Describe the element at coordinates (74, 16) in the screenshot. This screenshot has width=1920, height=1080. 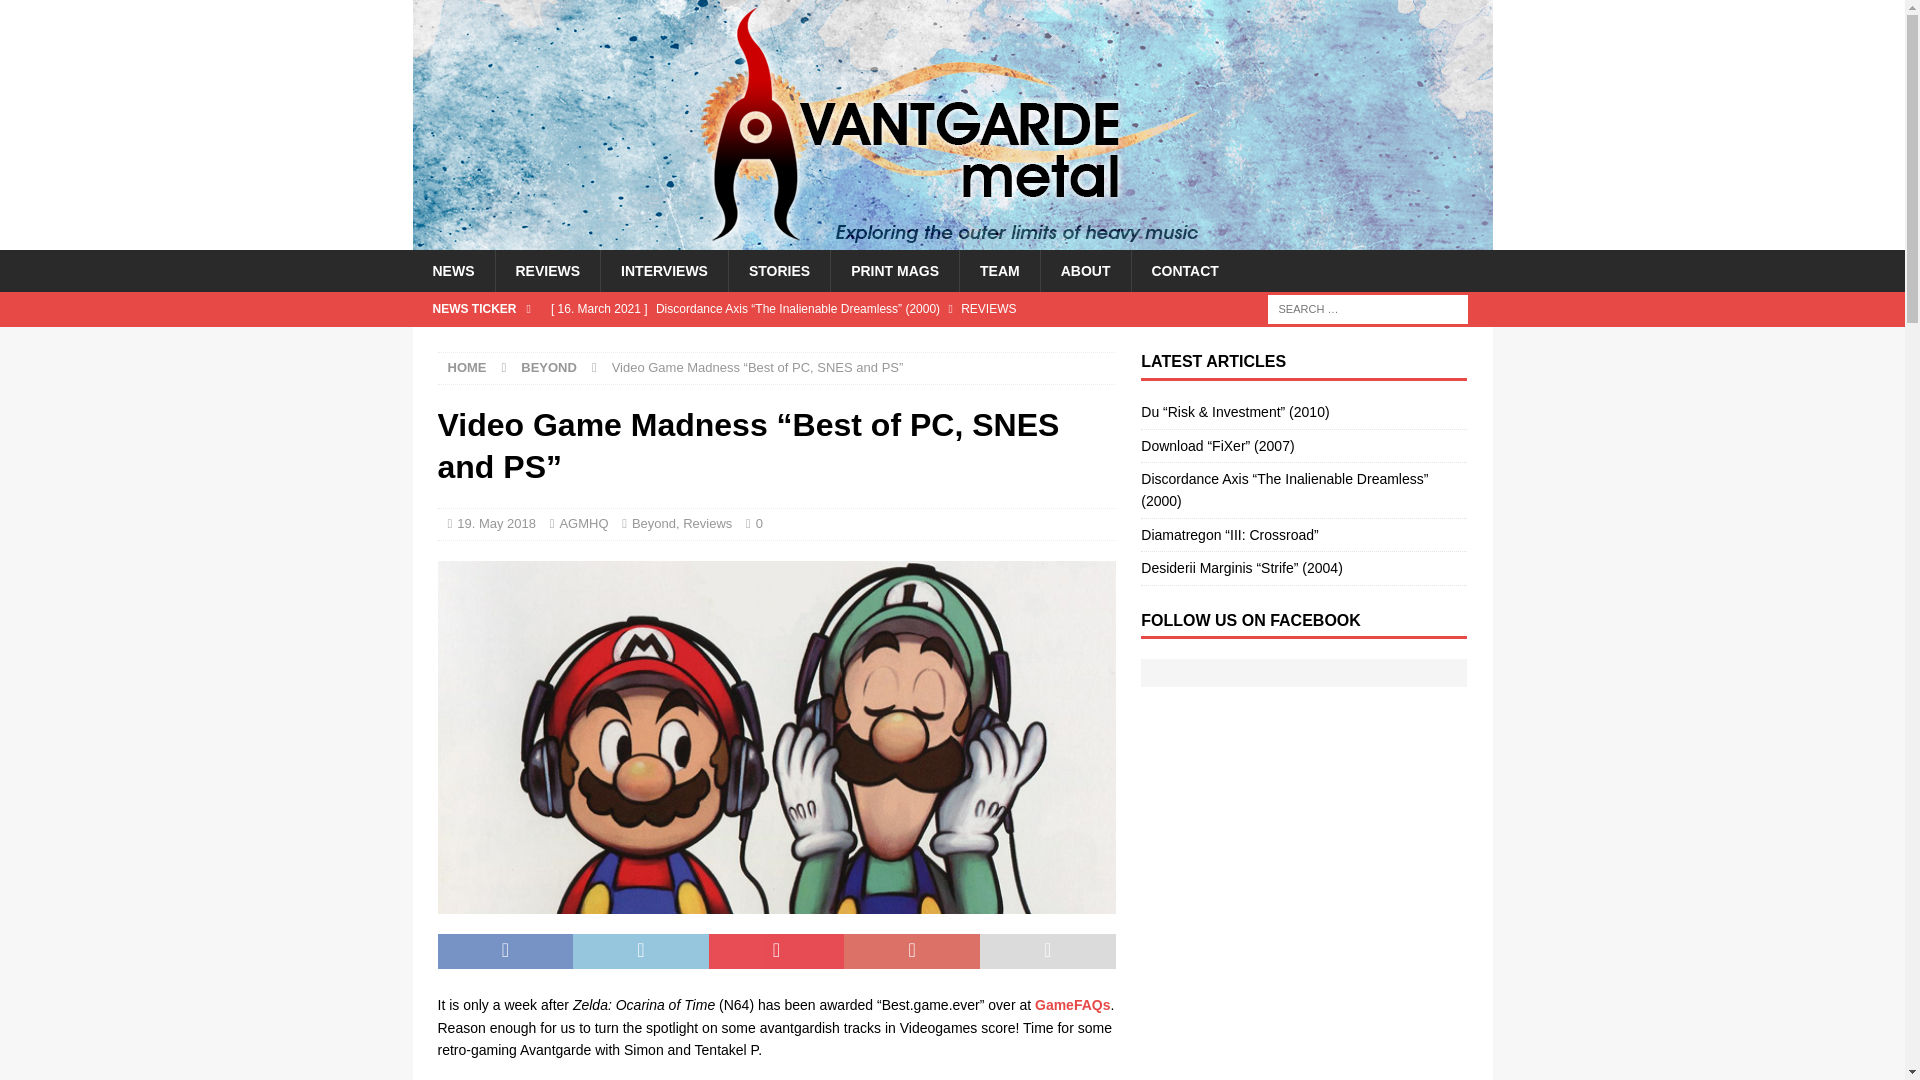
I see `Search` at that location.